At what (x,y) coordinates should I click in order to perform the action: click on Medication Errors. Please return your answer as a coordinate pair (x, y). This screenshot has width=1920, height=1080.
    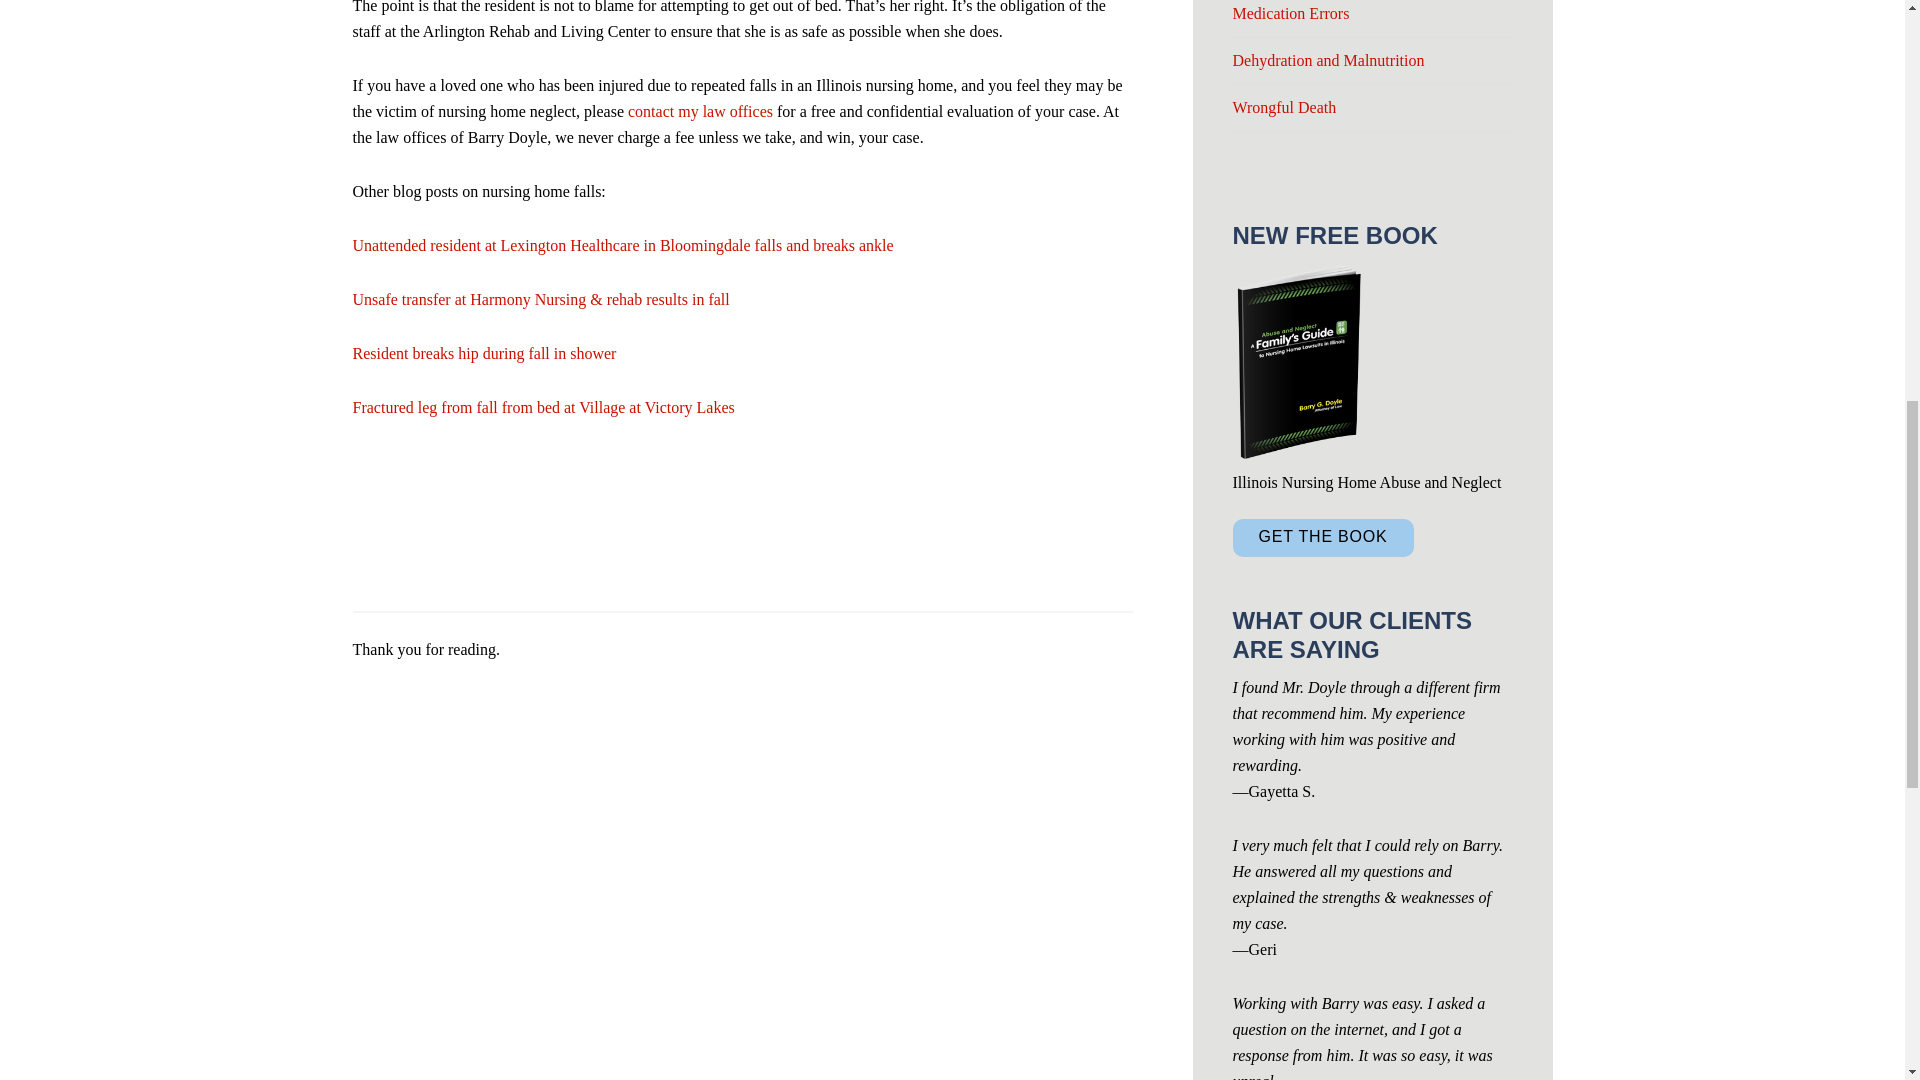
    Looking at the image, I should click on (1290, 13).